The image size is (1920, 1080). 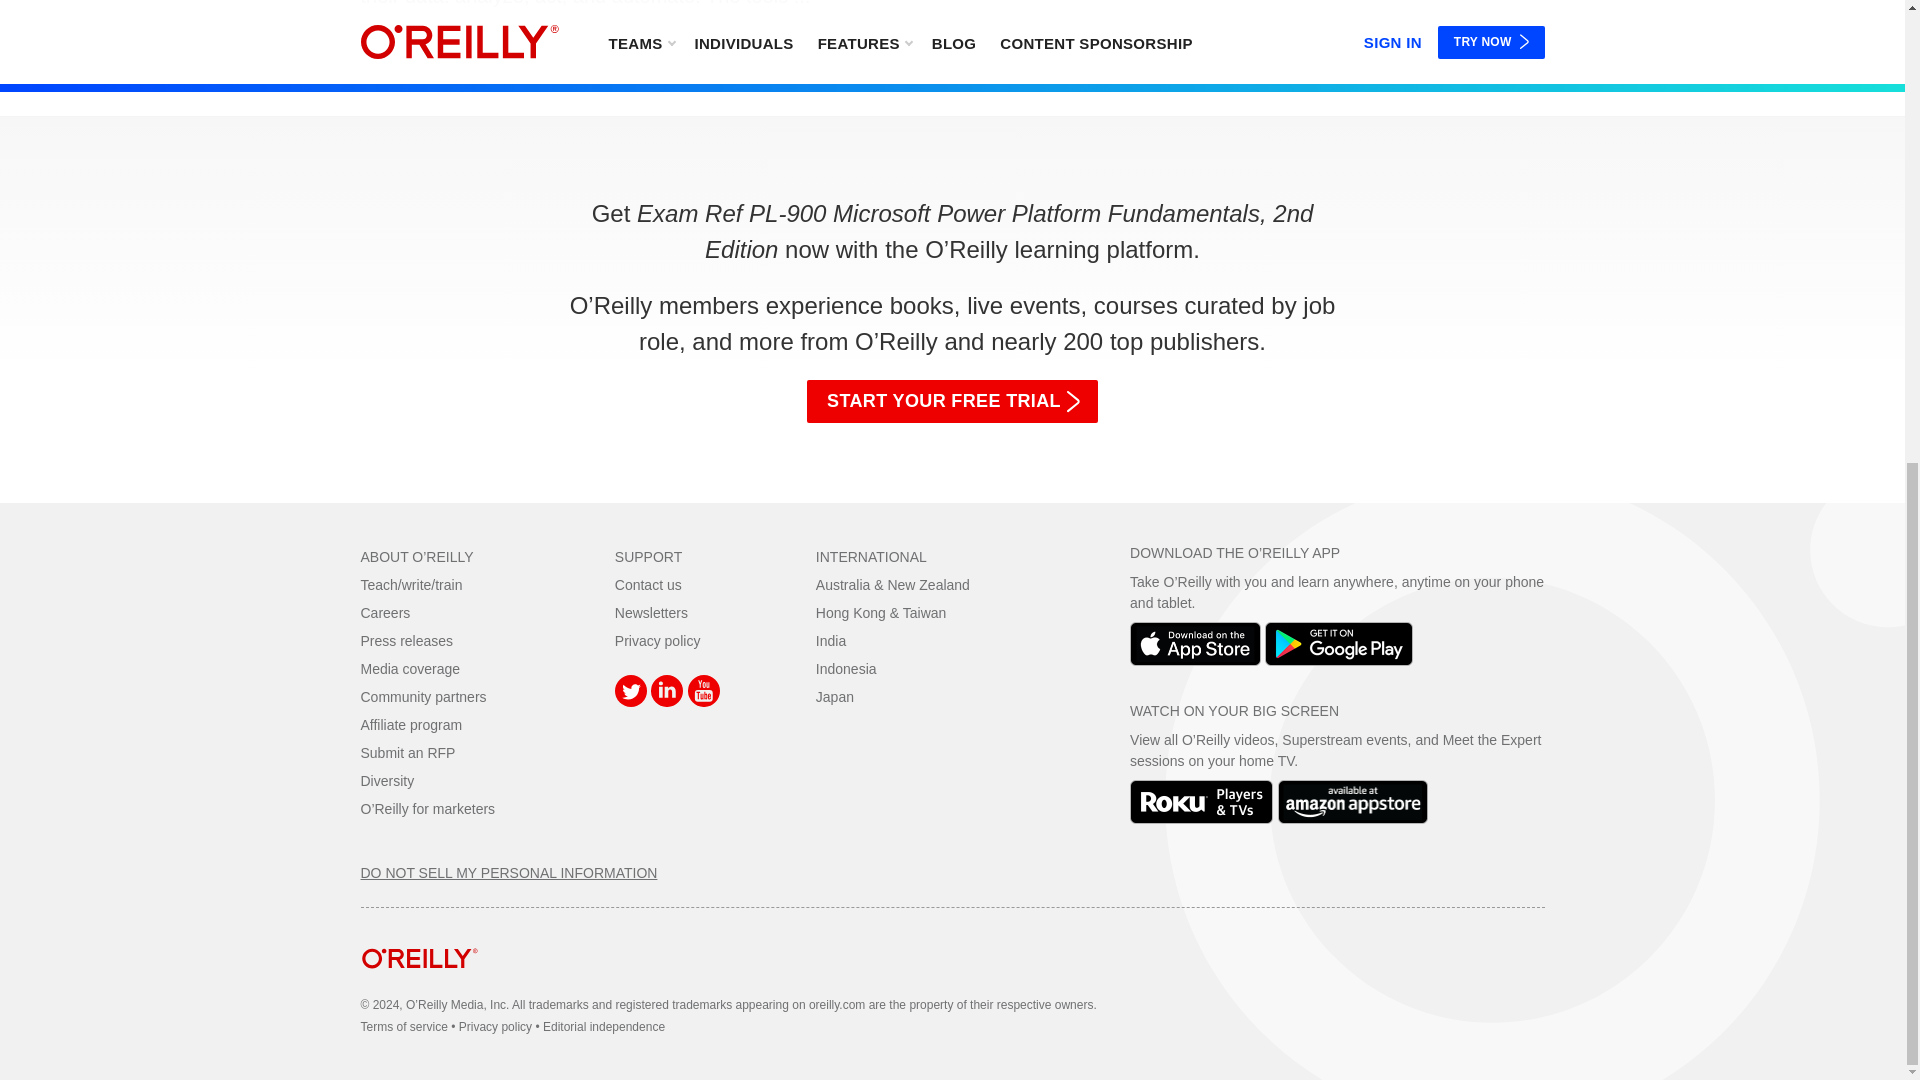 I want to click on Contact us, so click(x=648, y=584).